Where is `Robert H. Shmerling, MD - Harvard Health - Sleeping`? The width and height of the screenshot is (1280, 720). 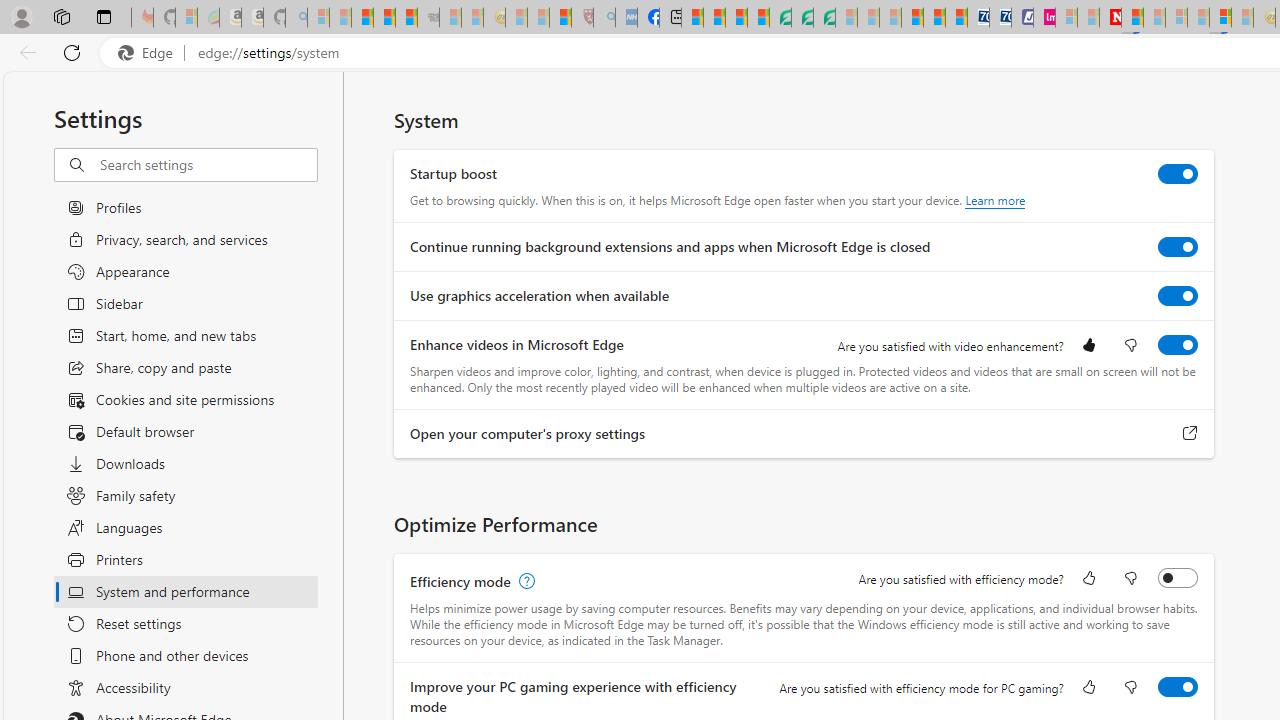 Robert H. Shmerling, MD - Harvard Health - Sleeping is located at coordinates (582, 18).